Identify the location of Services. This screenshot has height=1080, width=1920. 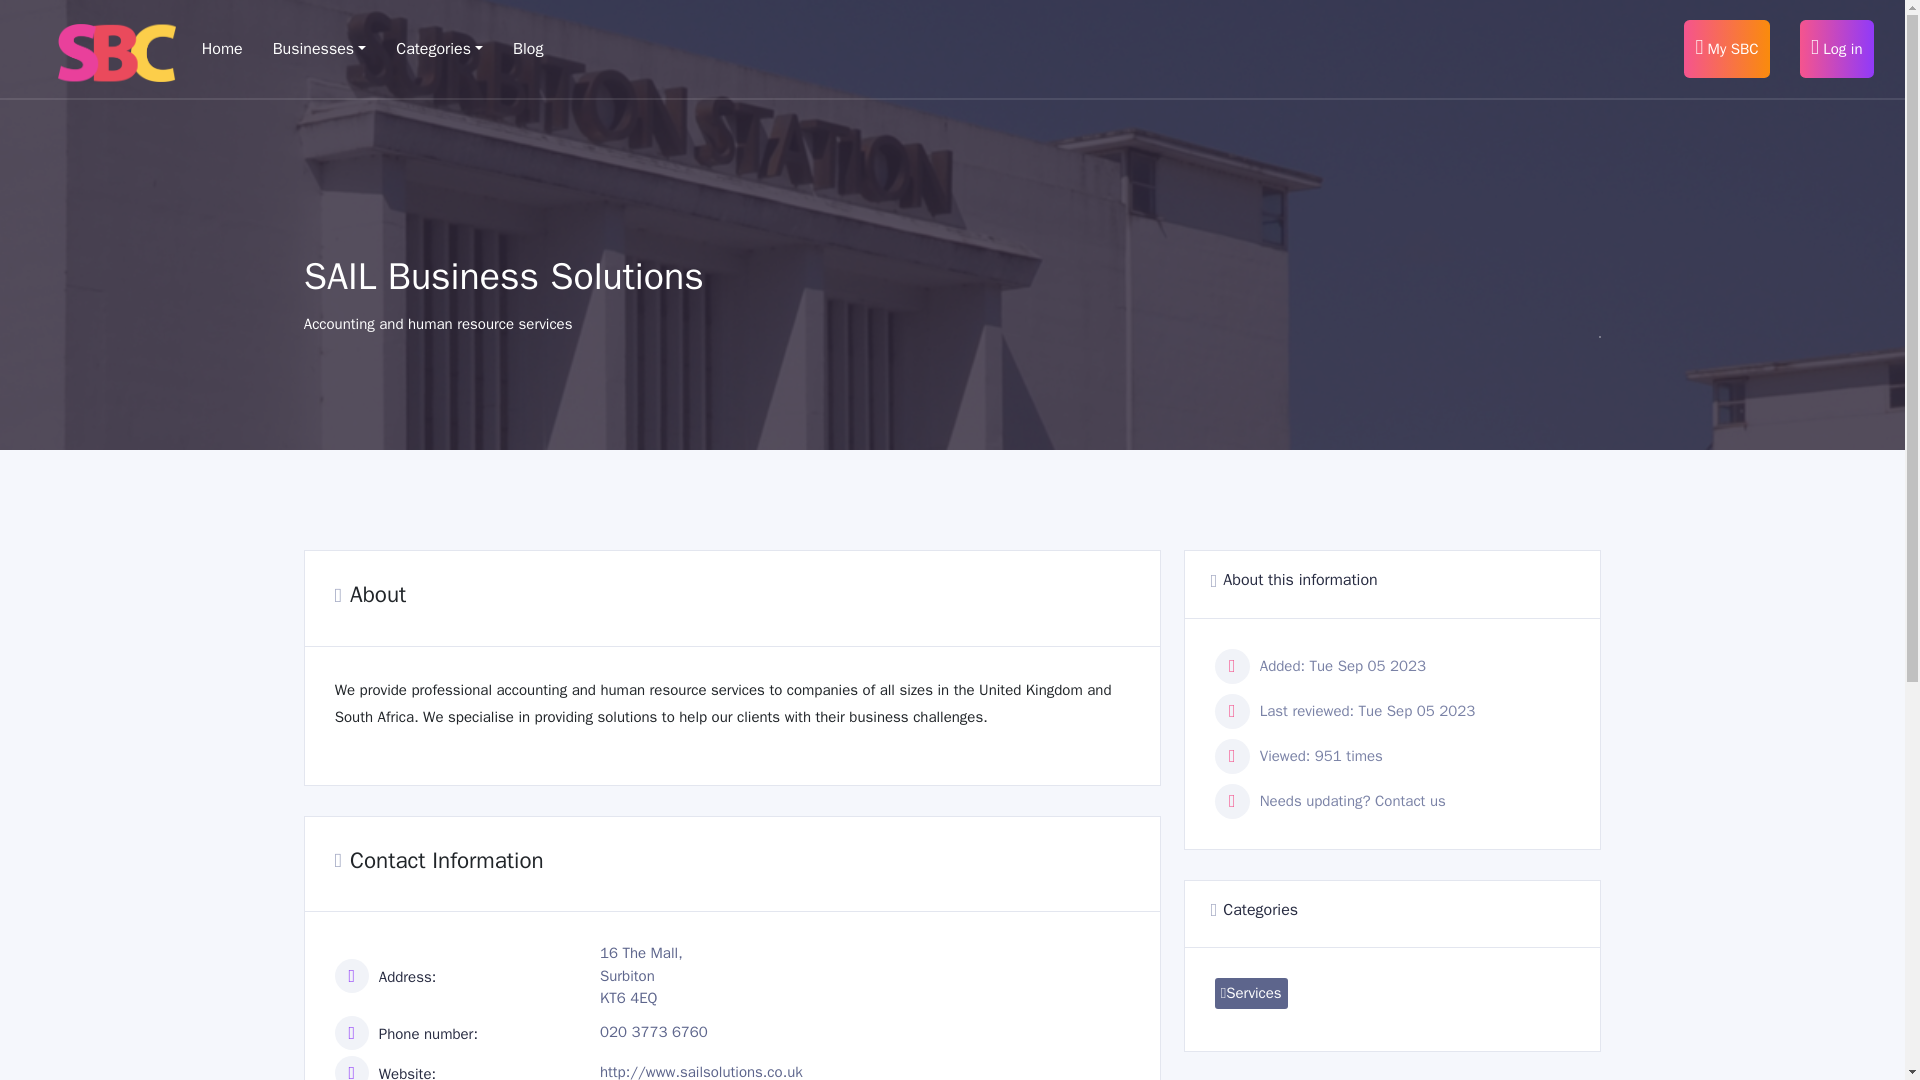
(1252, 993).